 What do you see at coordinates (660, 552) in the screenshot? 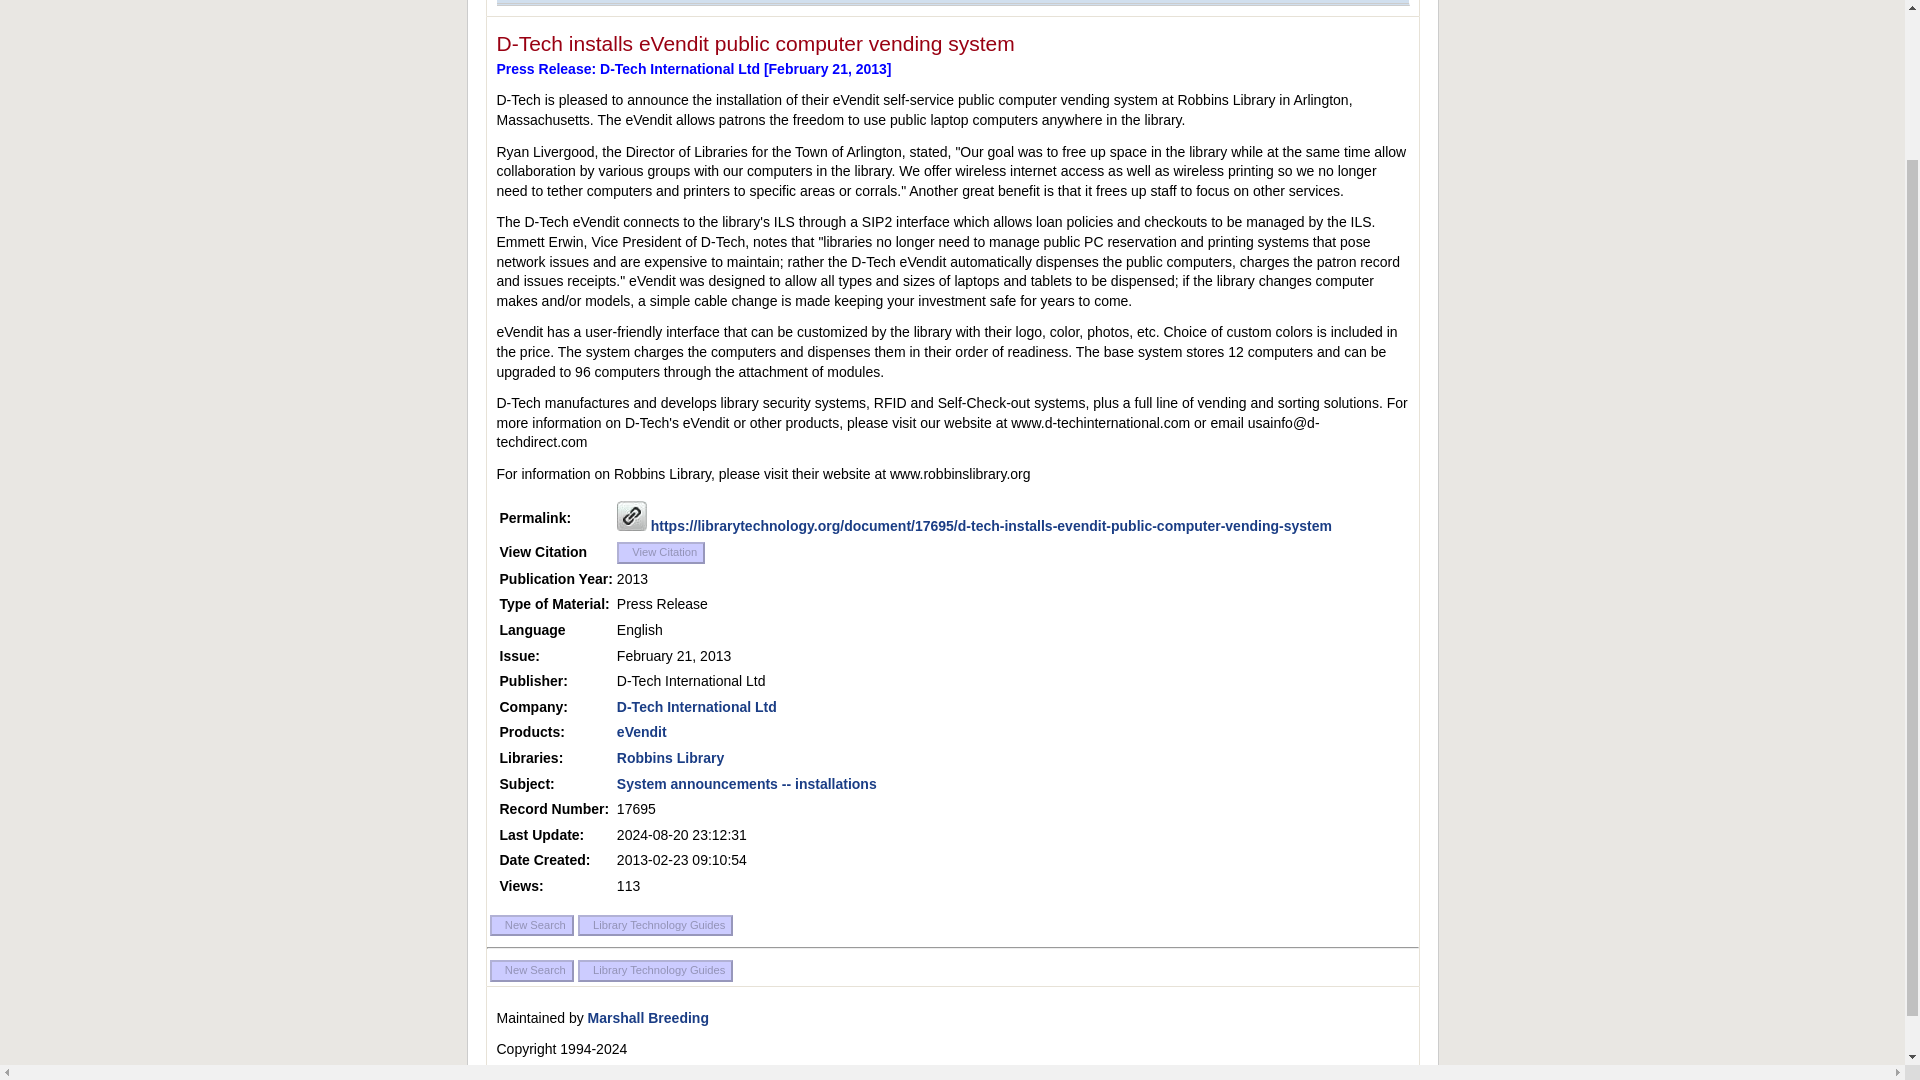
I see `View Citation` at bounding box center [660, 552].